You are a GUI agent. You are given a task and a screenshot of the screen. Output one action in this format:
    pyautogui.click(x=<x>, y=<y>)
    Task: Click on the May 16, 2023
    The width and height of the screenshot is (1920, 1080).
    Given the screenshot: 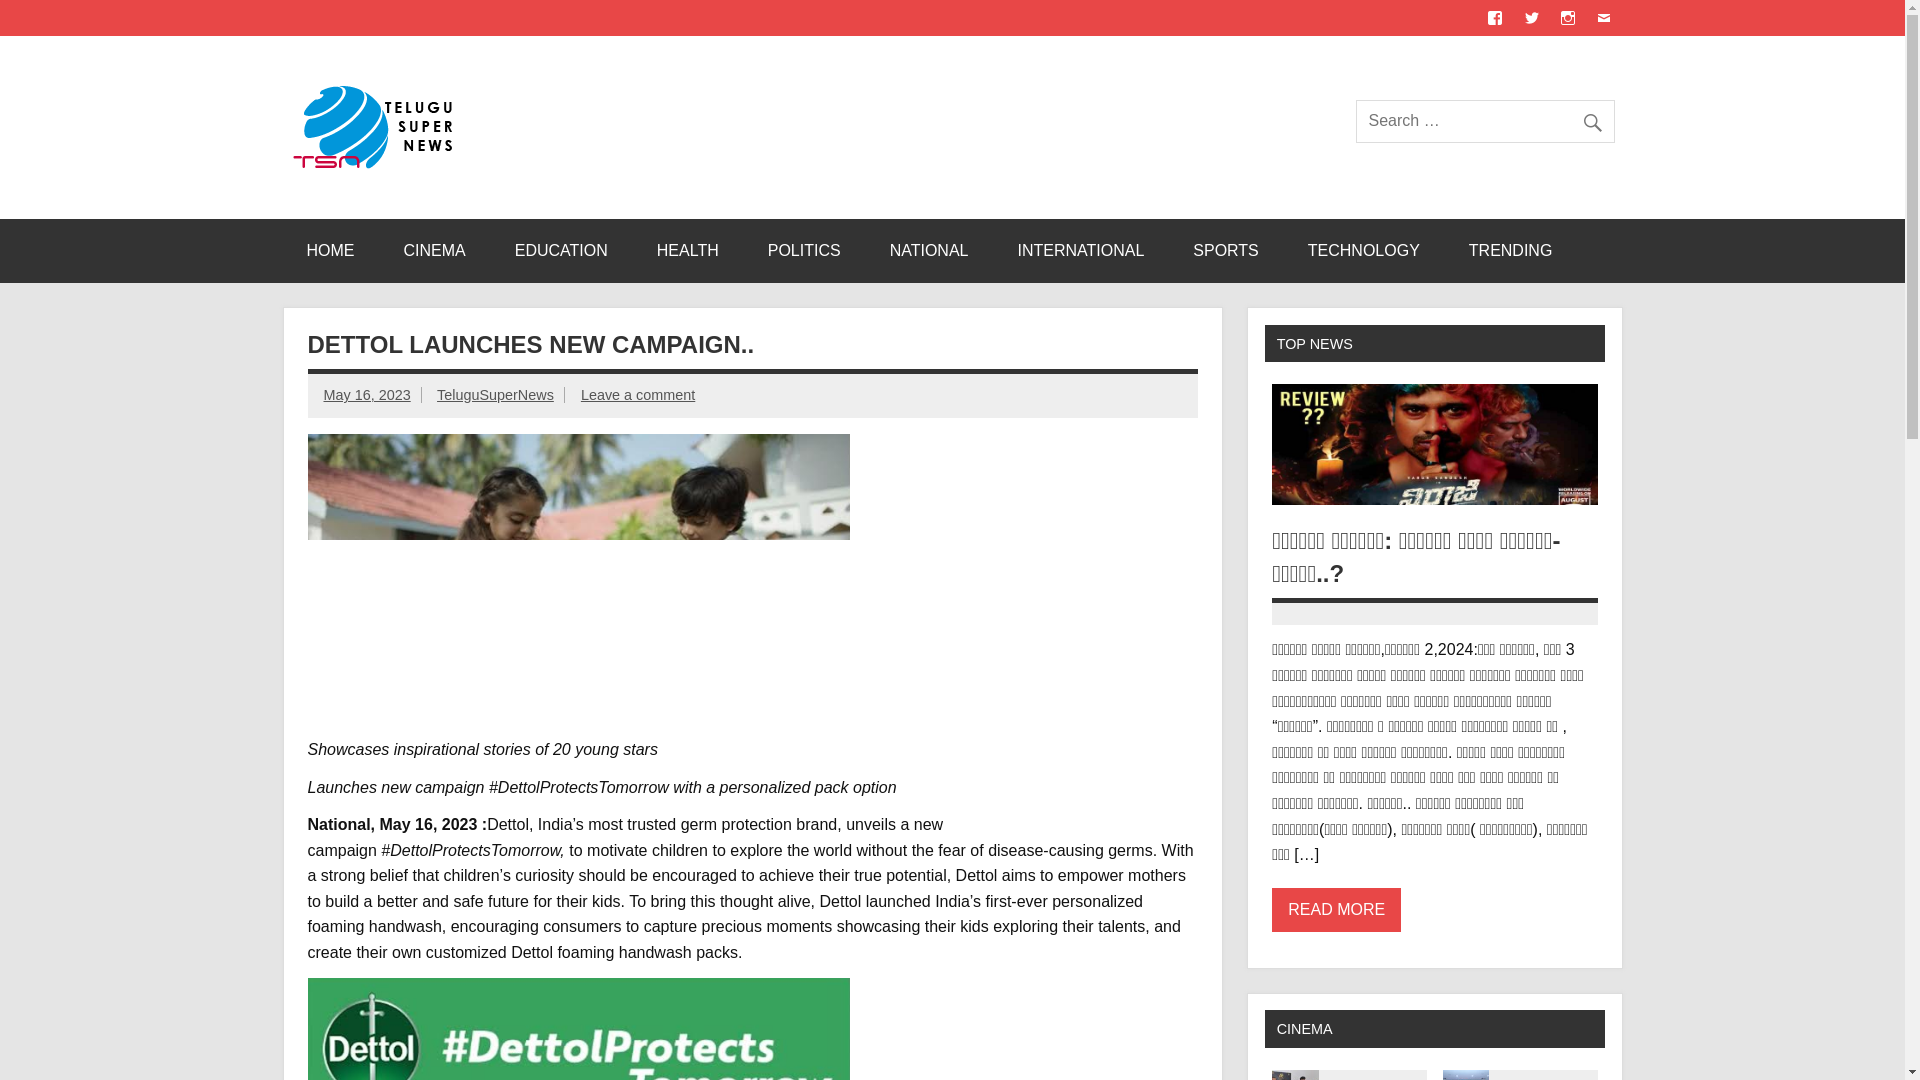 What is the action you would take?
    pyautogui.click(x=367, y=394)
    